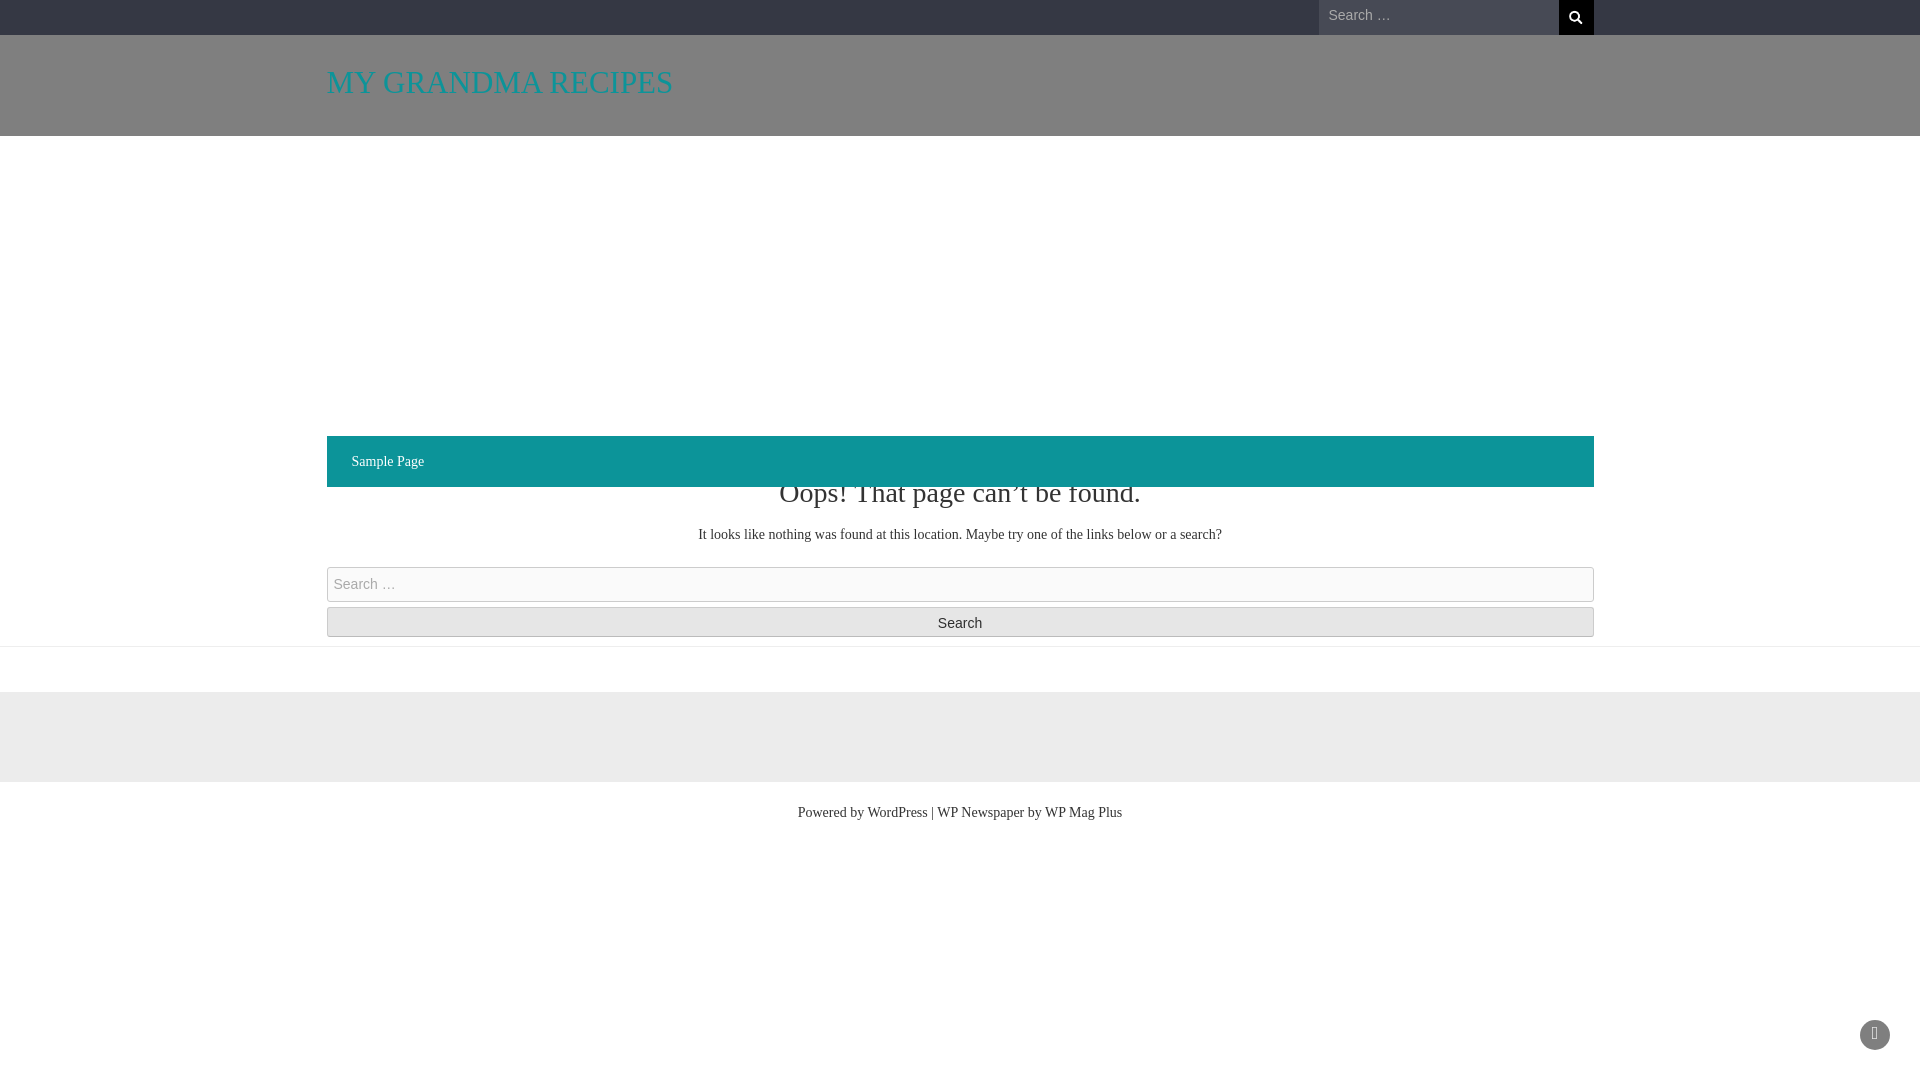 The width and height of the screenshot is (1920, 1080). Describe the element at coordinates (1437, 16) in the screenshot. I see `Search for:` at that location.